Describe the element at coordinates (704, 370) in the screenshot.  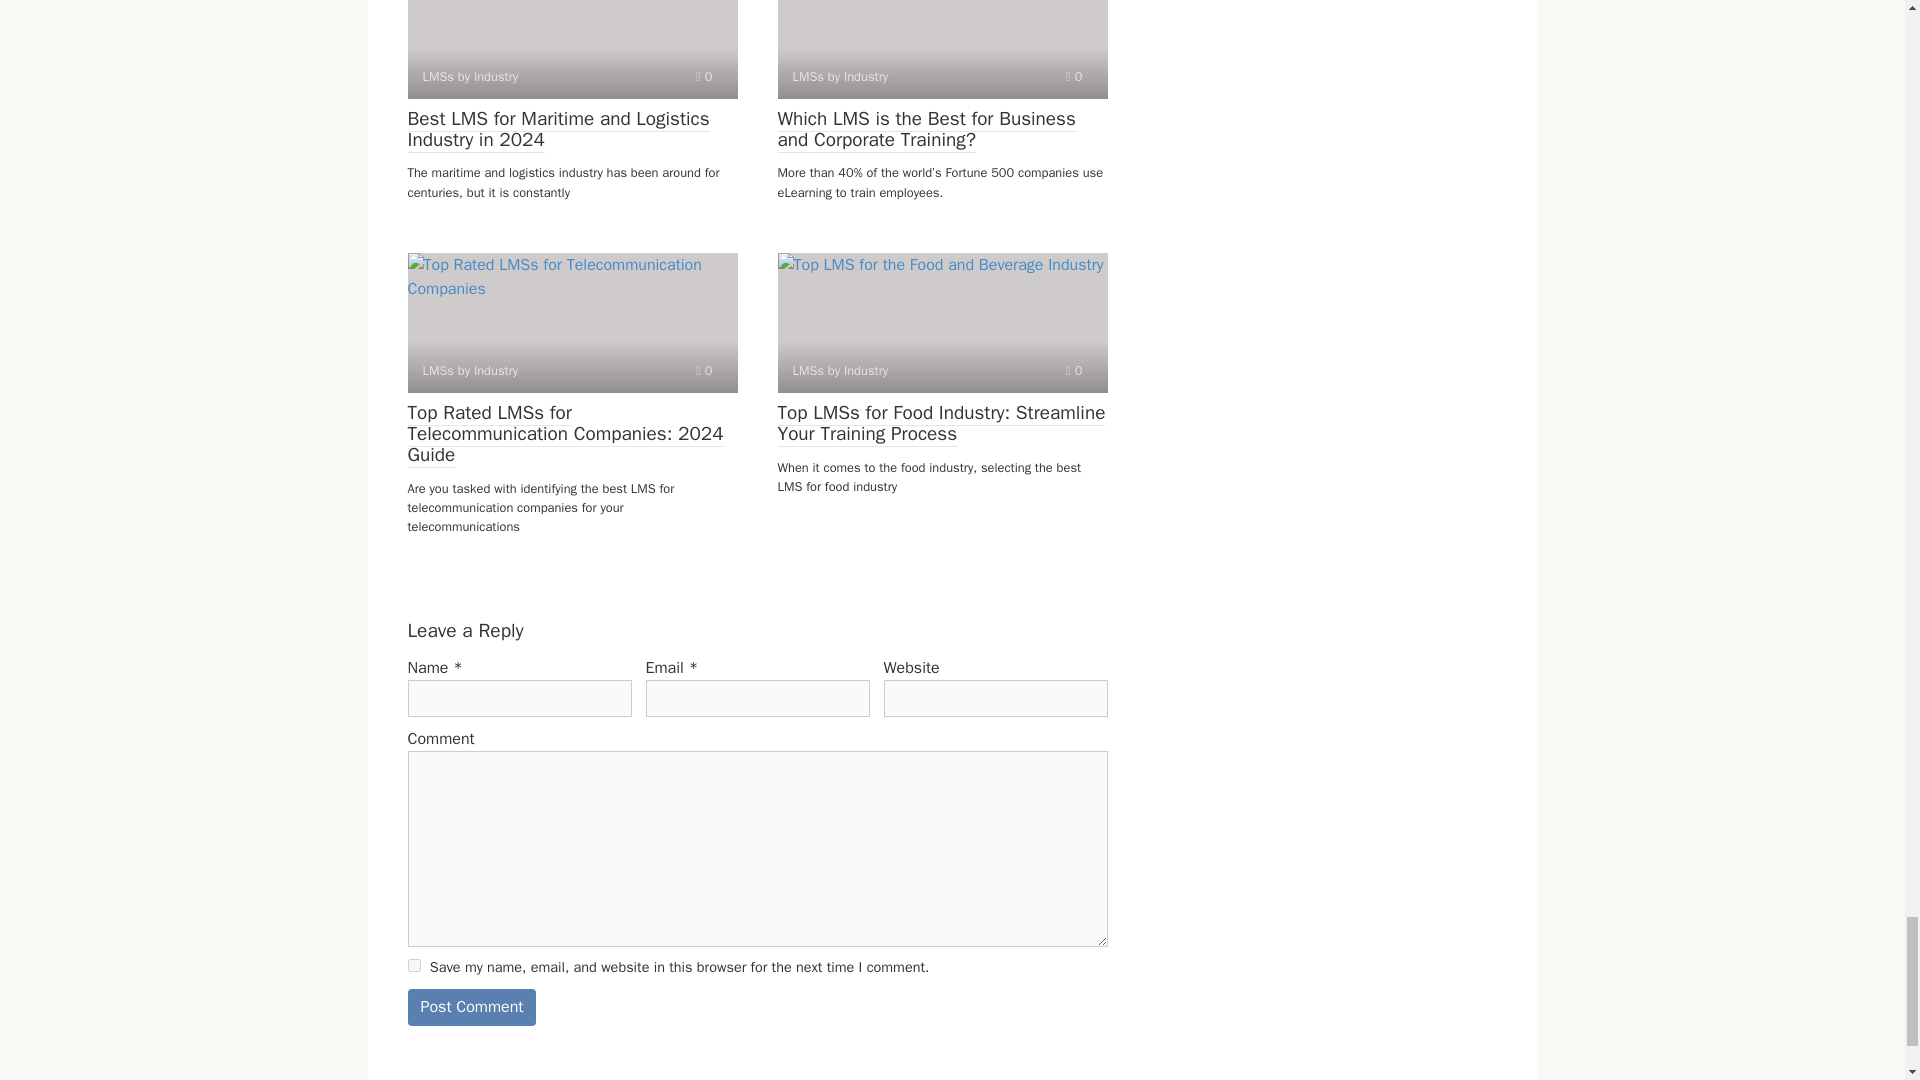
I see `Comments` at that location.